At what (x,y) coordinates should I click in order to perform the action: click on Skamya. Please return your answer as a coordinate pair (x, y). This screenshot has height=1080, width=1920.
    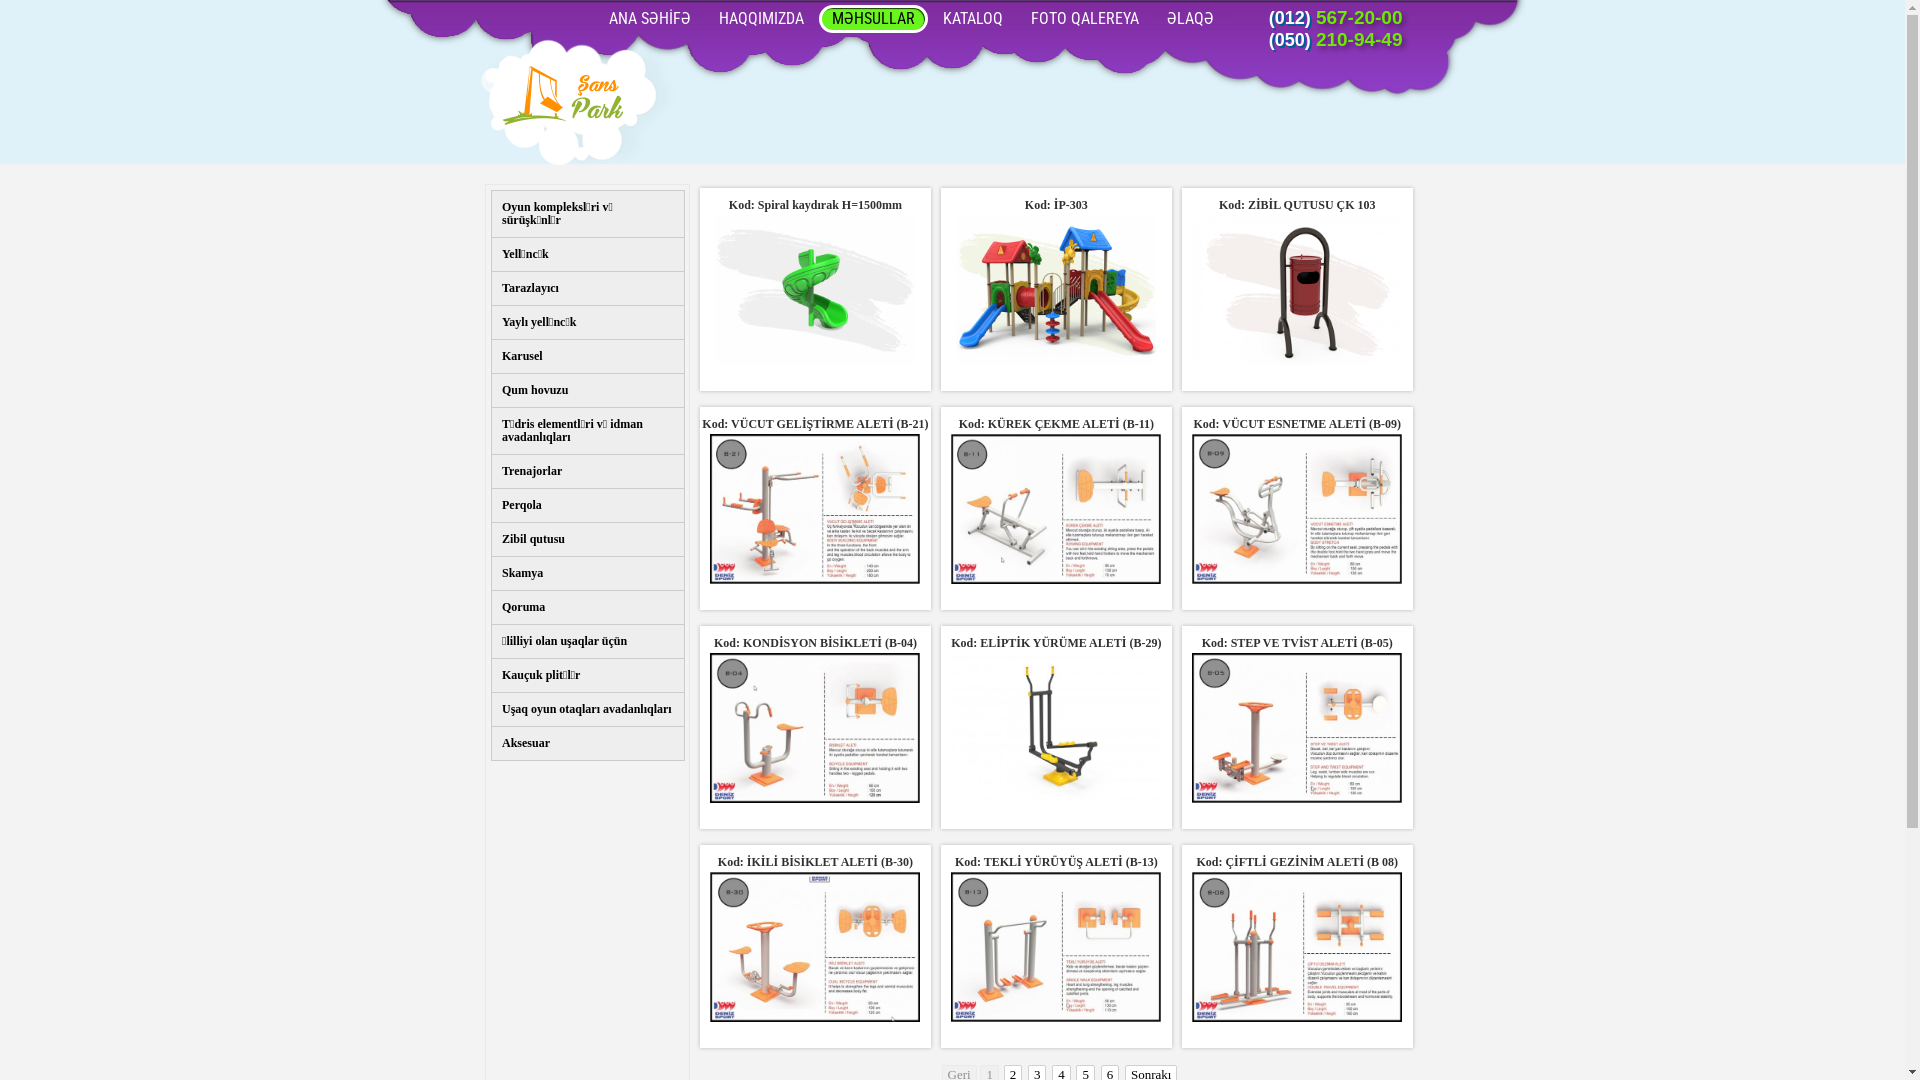
    Looking at the image, I should click on (588, 574).